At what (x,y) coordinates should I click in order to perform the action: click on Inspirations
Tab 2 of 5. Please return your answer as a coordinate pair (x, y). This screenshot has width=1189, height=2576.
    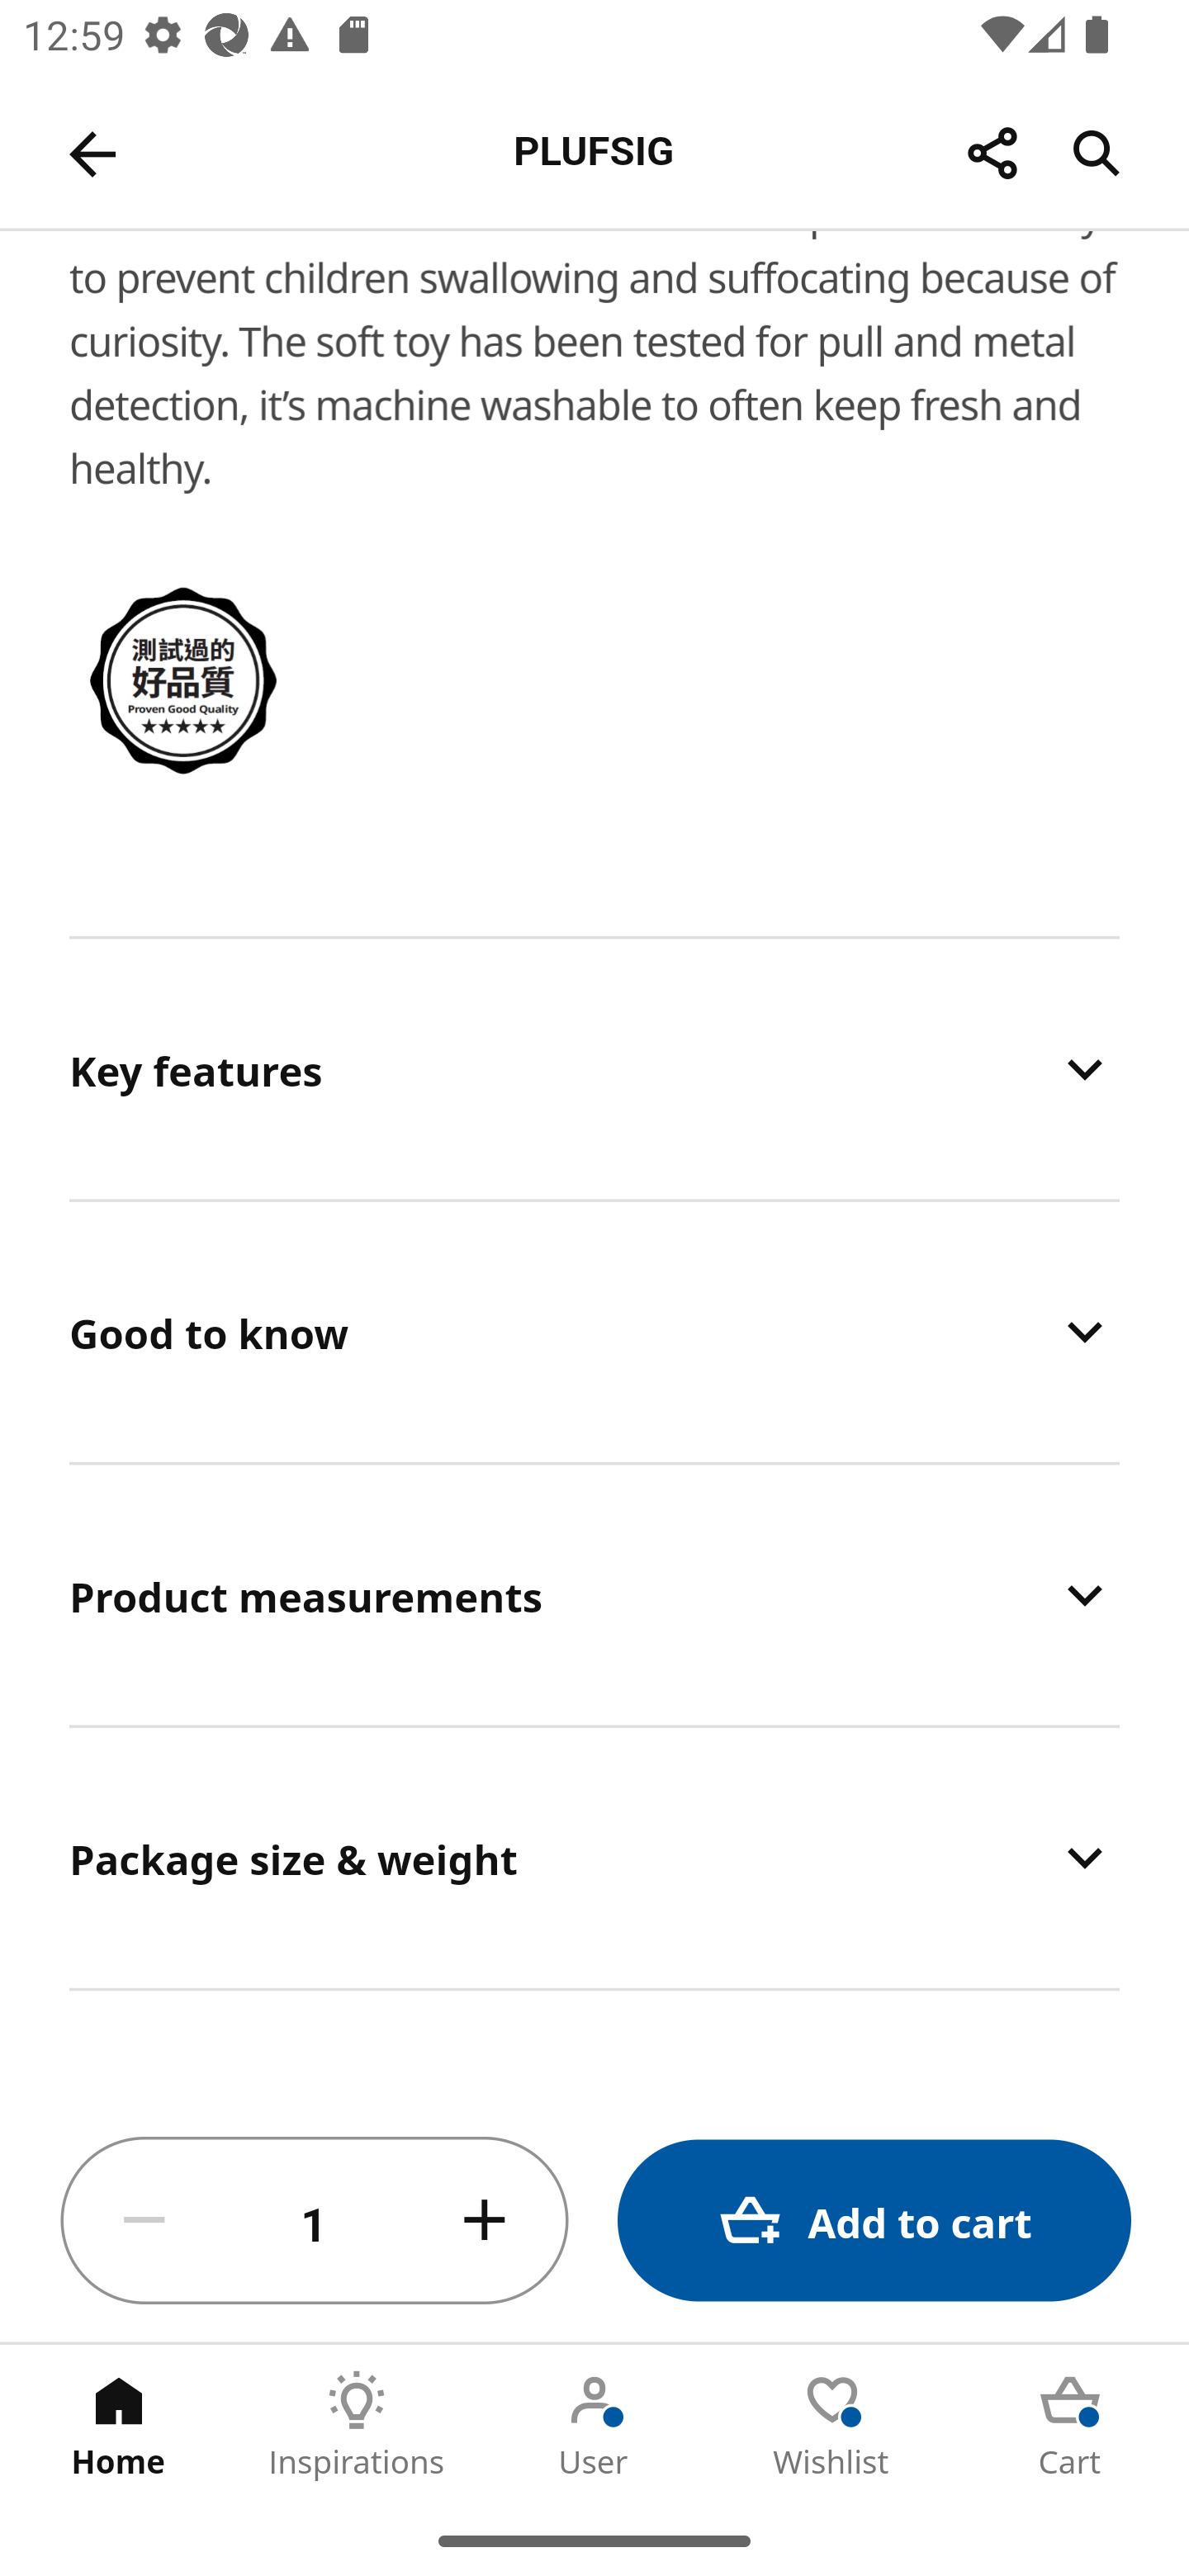
    Looking at the image, I should click on (357, 2425).